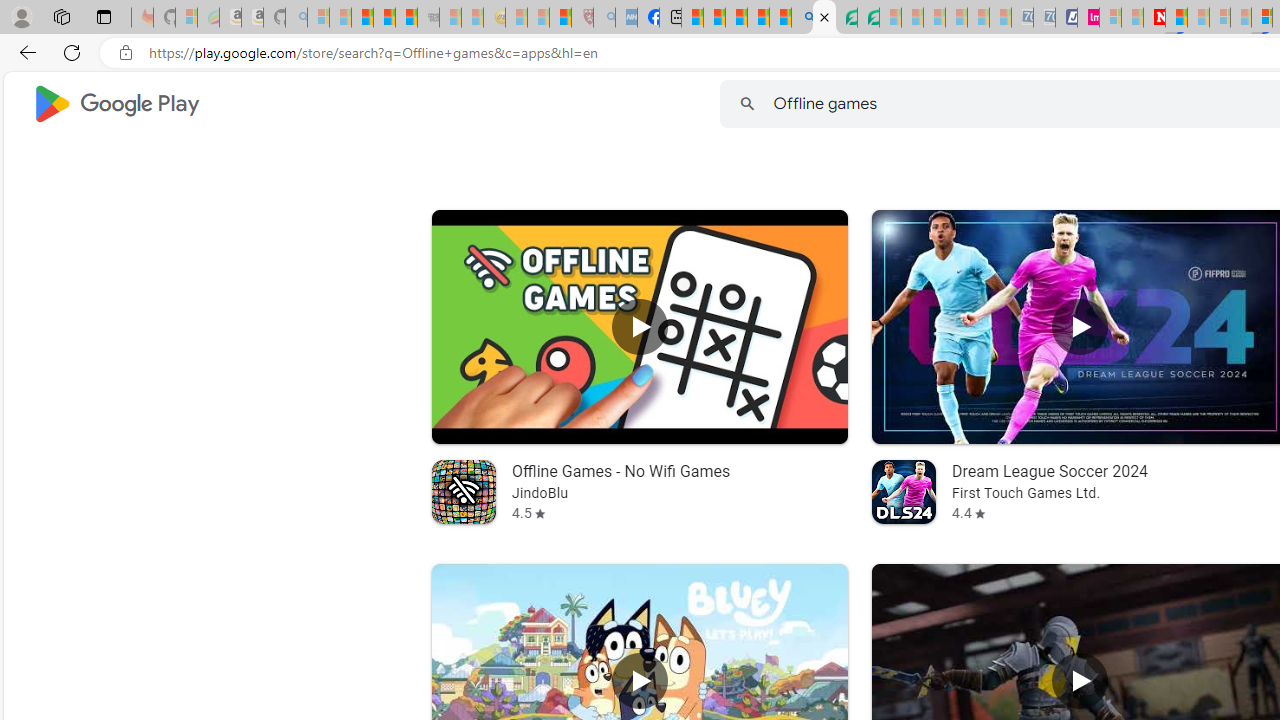  Describe the element at coordinates (1110, 18) in the screenshot. I see `Microsoft account | Privacy - Sleeping` at that location.